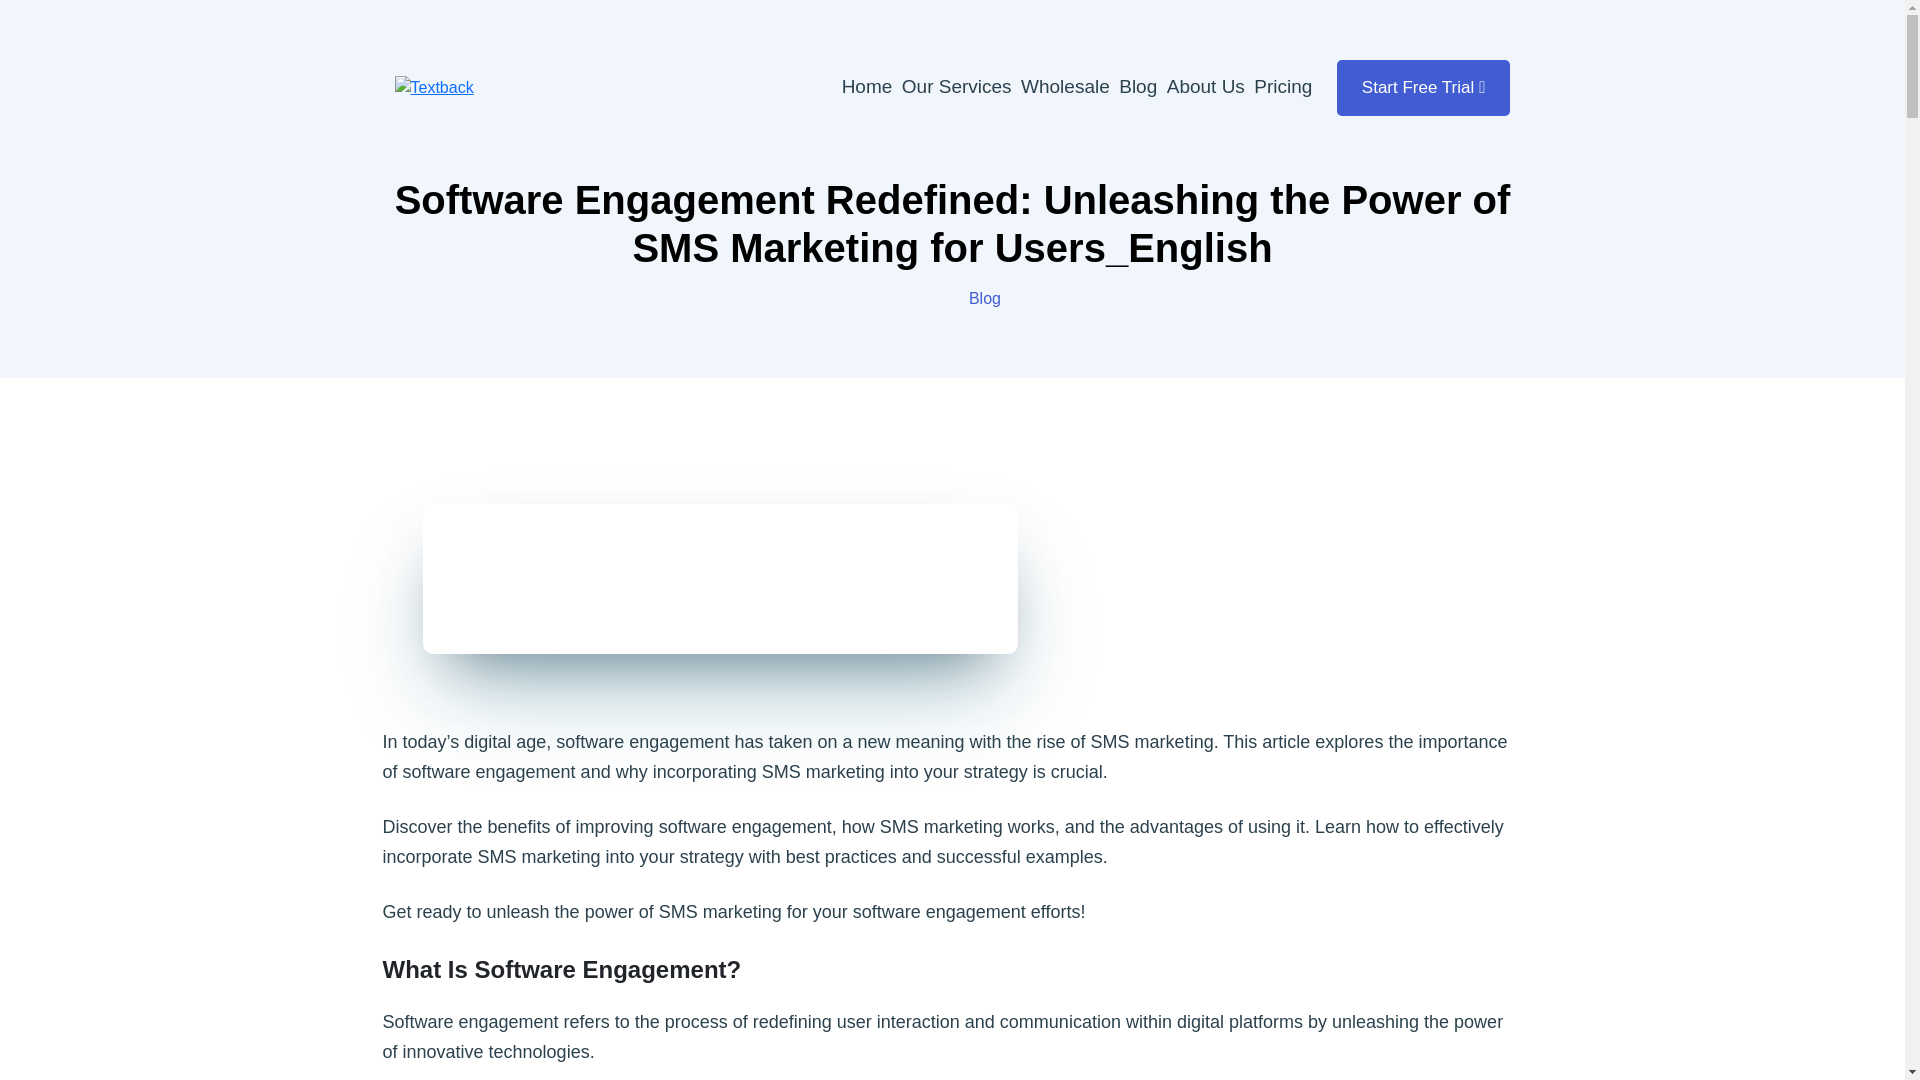 The height and width of the screenshot is (1080, 1920). I want to click on Our Services, so click(956, 86).